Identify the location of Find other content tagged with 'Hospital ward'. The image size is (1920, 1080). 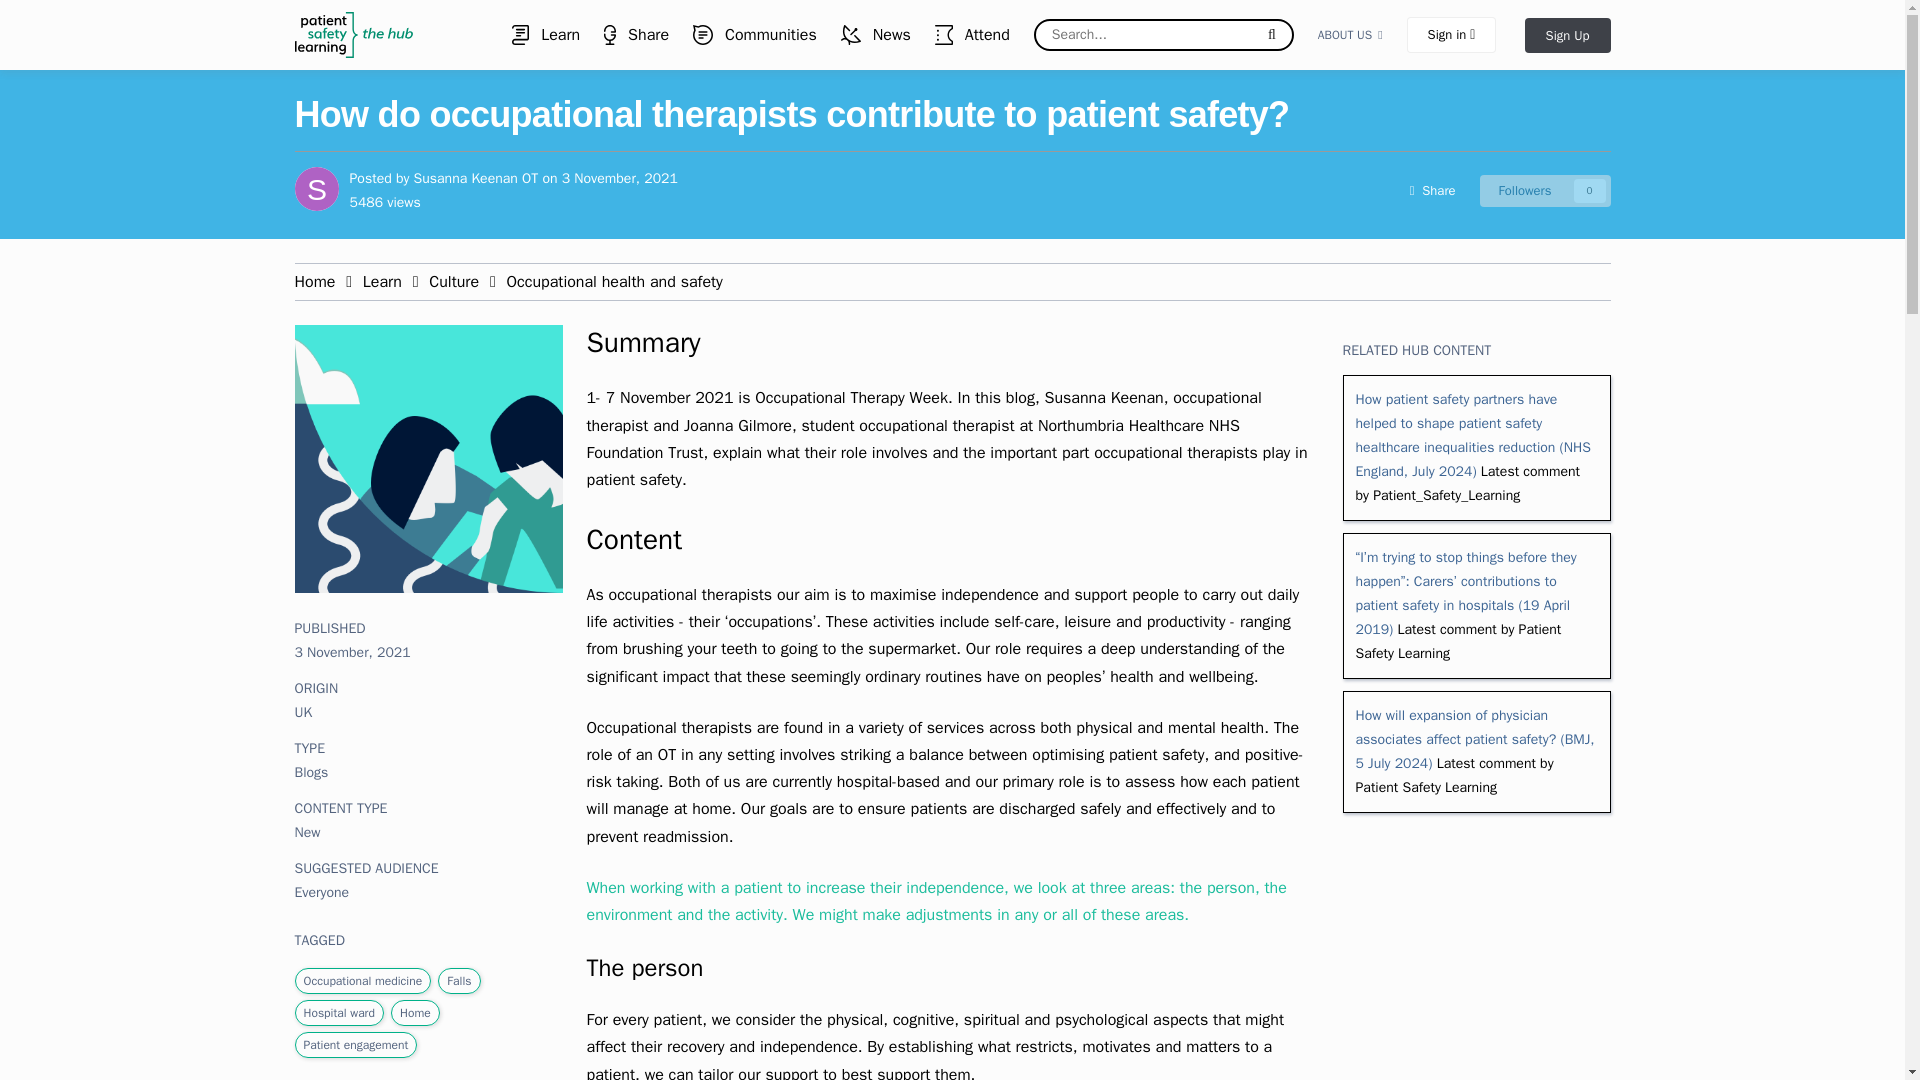
(476, 178).